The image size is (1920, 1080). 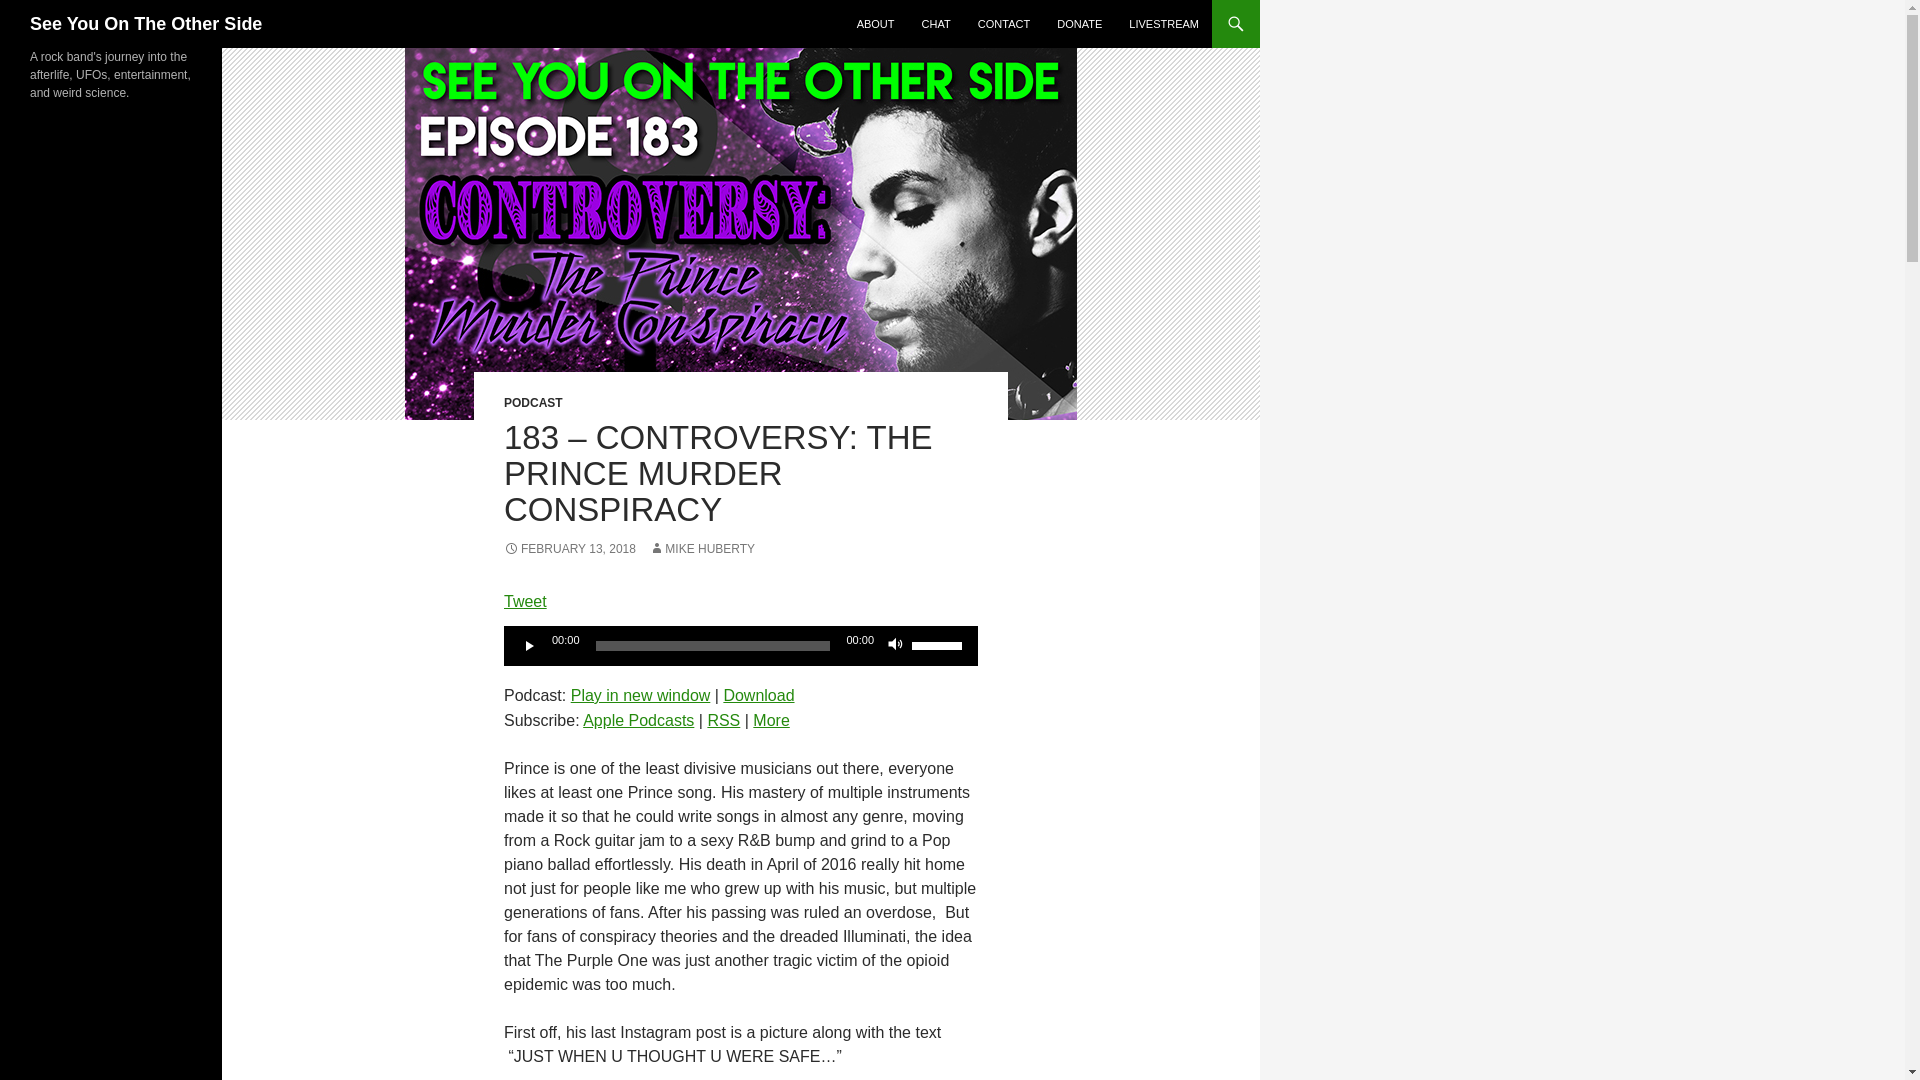 I want to click on Subscribe via RSS, so click(x=722, y=720).